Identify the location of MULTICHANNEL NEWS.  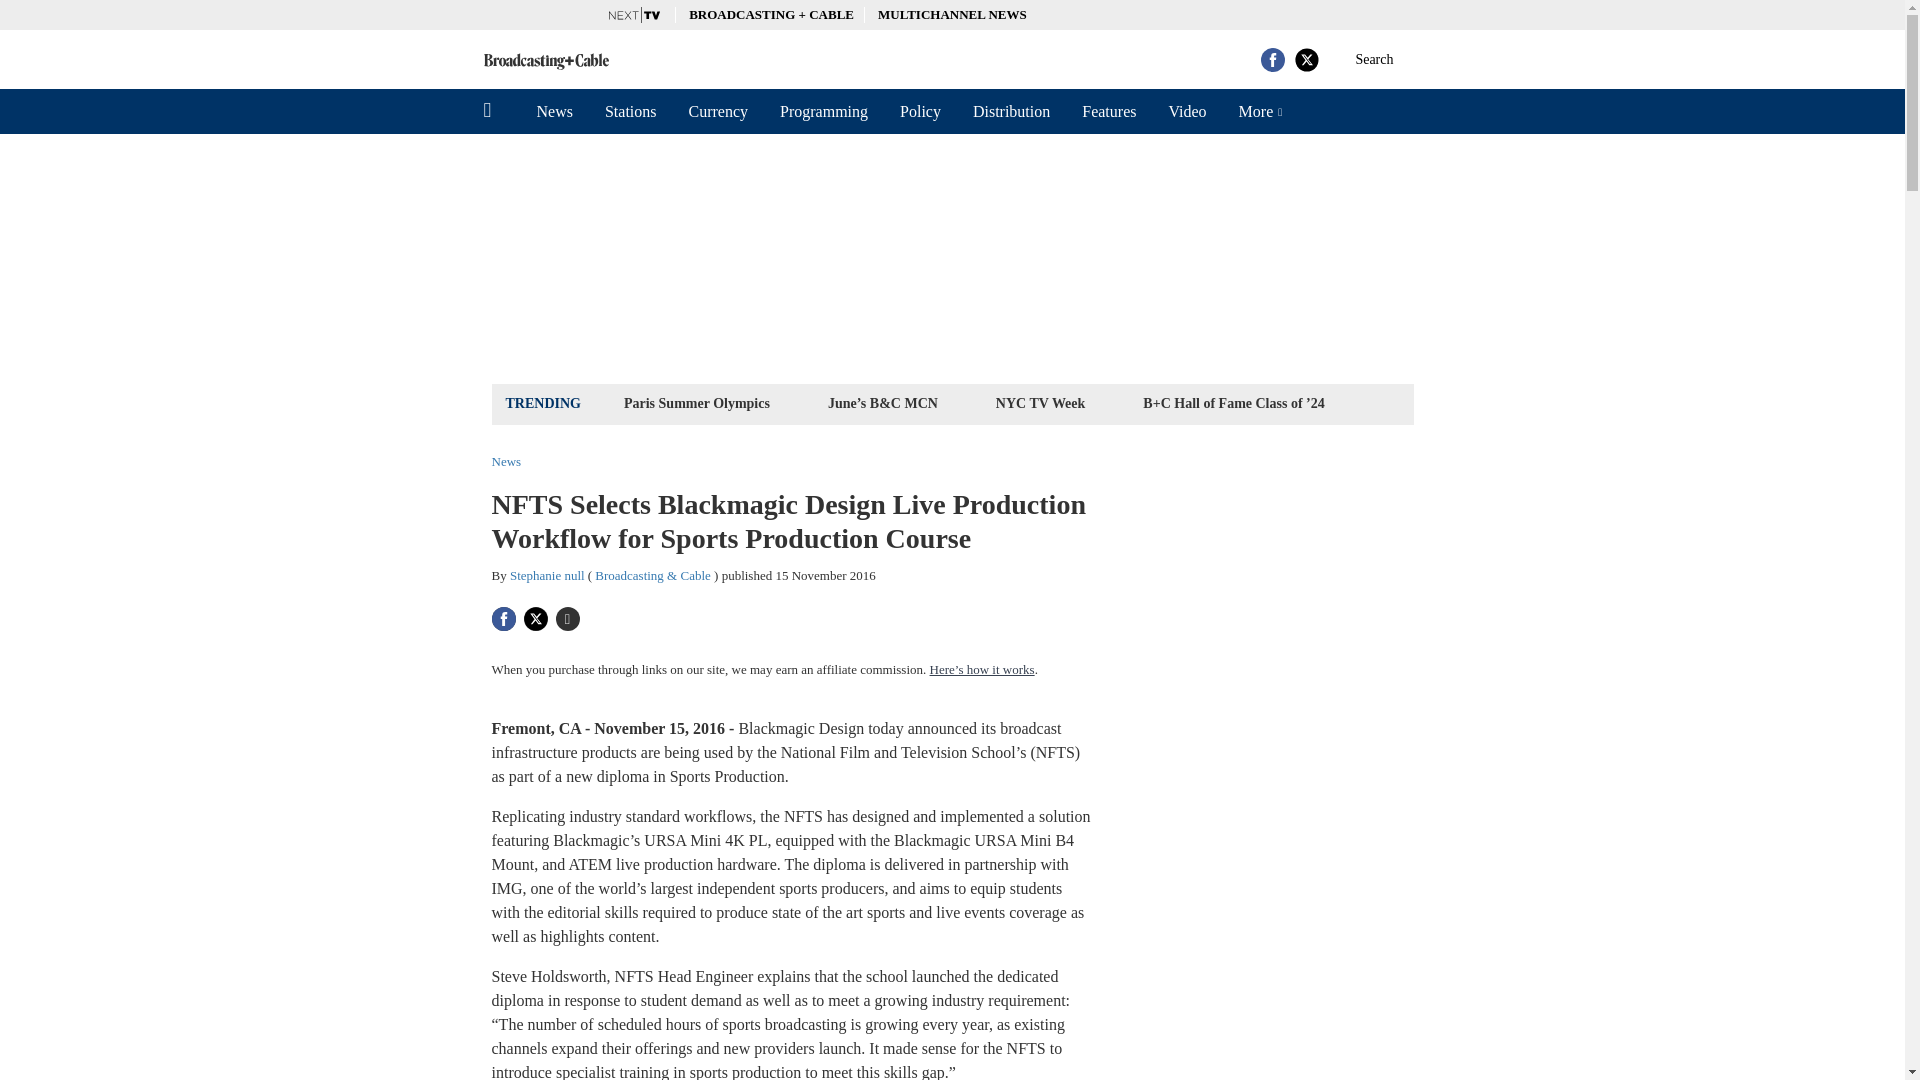
(952, 14).